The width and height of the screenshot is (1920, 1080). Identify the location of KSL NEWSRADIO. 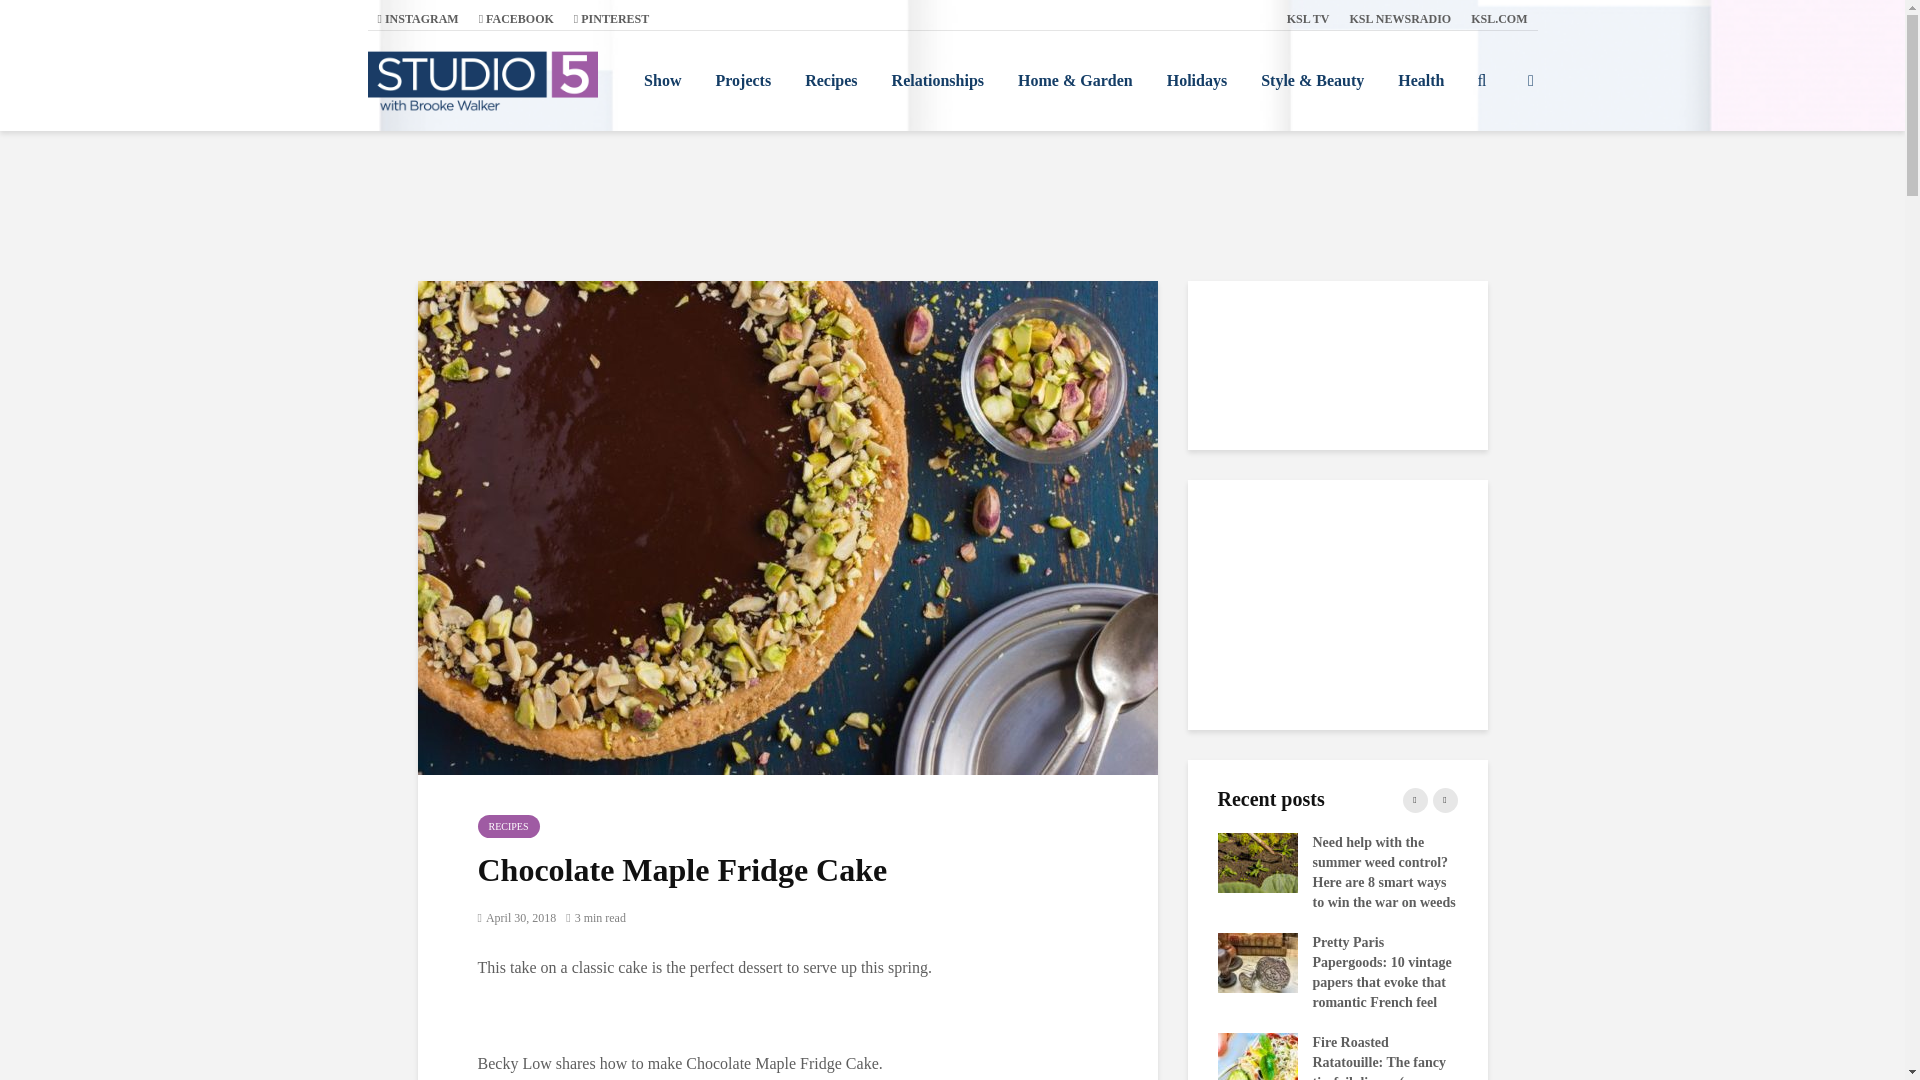
(1400, 18).